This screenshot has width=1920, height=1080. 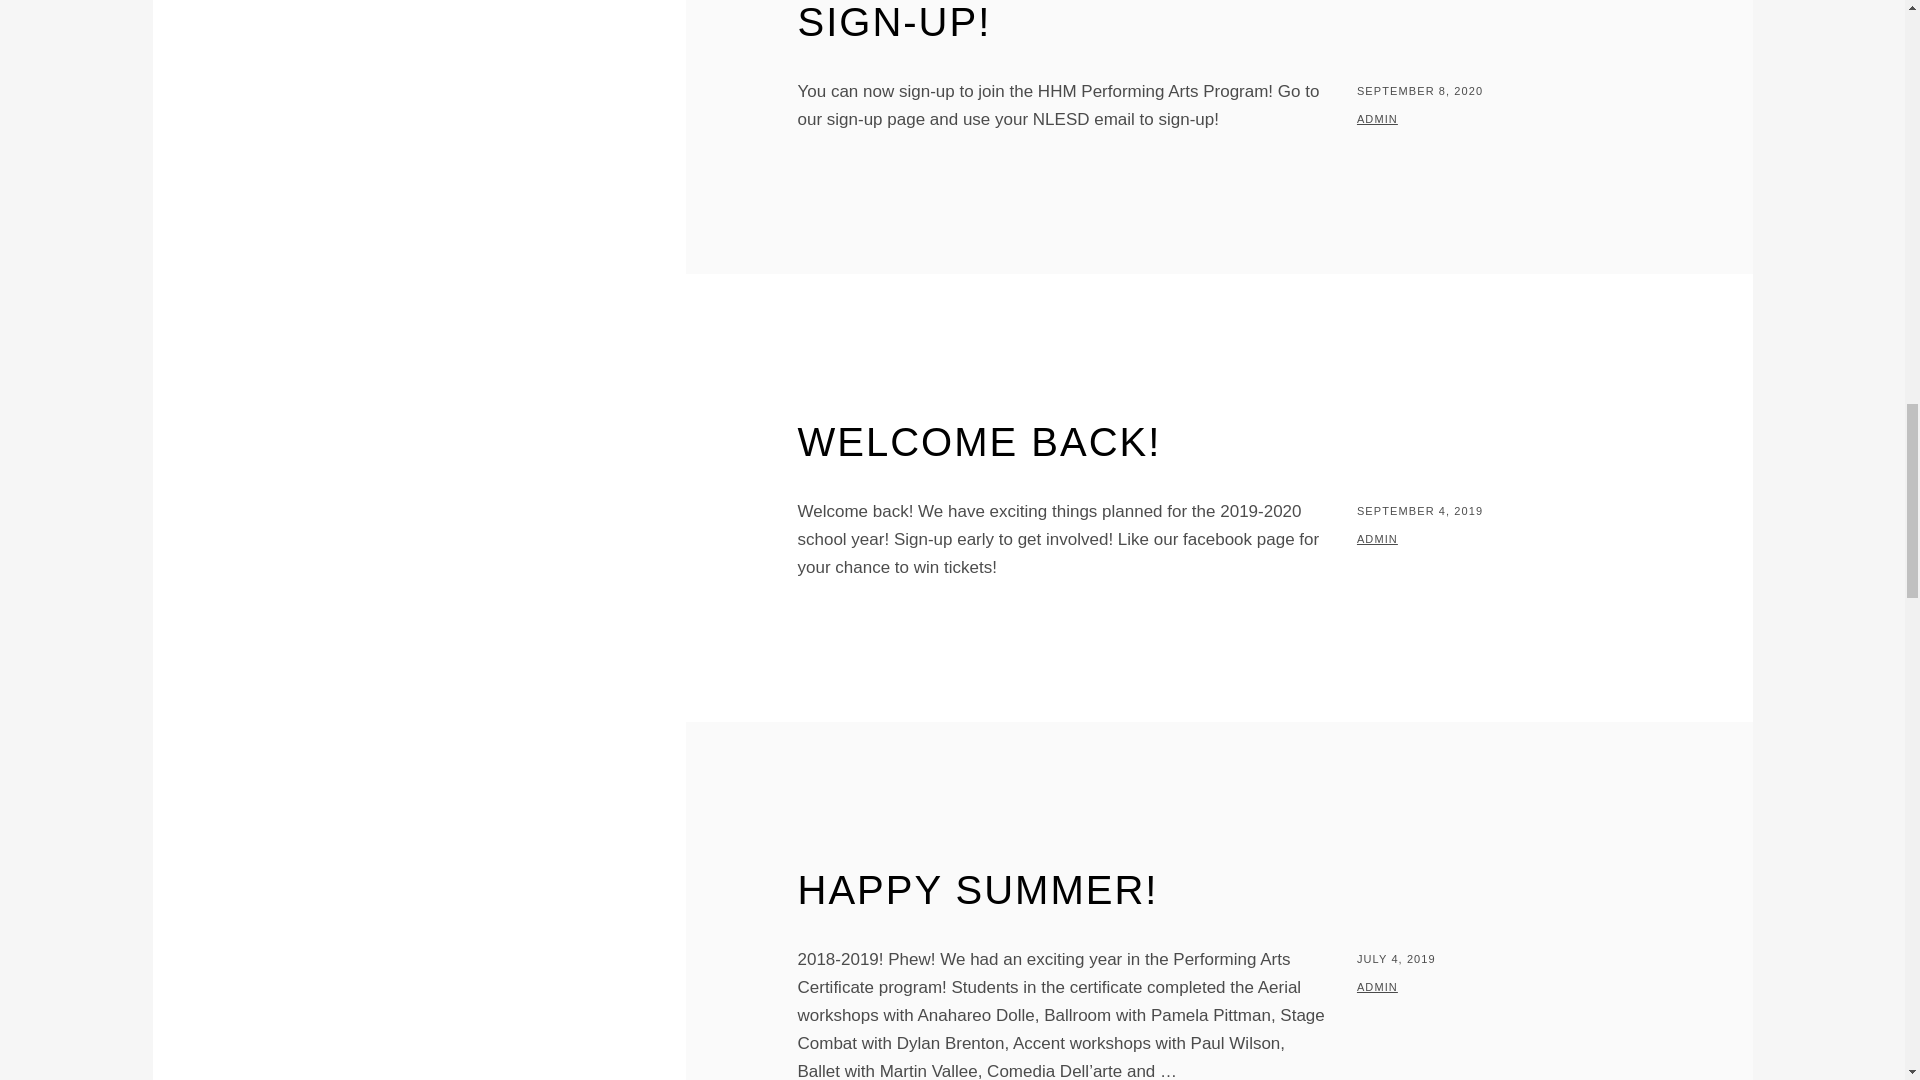 What do you see at coordinates (978, 890) in the screenshot?
I see `HAPPY SUMMER!` at bounding box center [978, 890].